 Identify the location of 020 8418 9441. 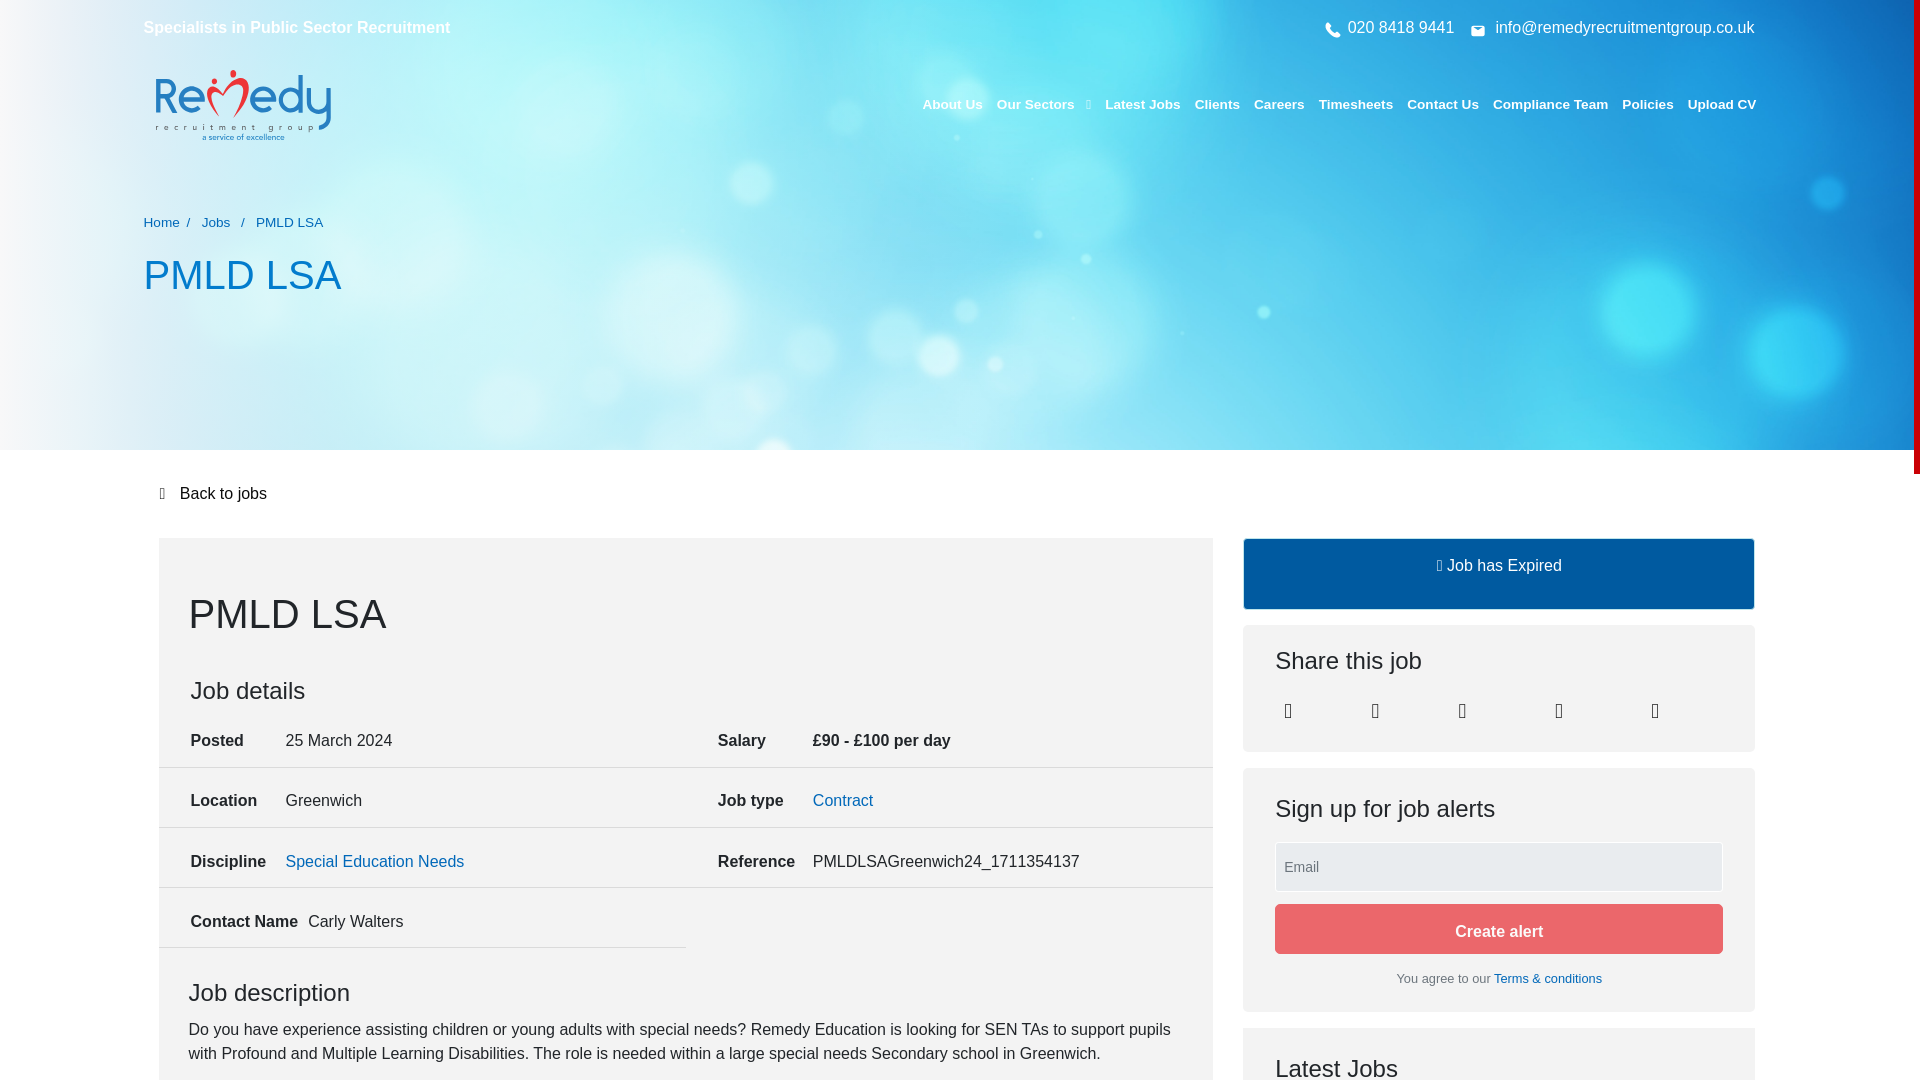
(1388, 27).